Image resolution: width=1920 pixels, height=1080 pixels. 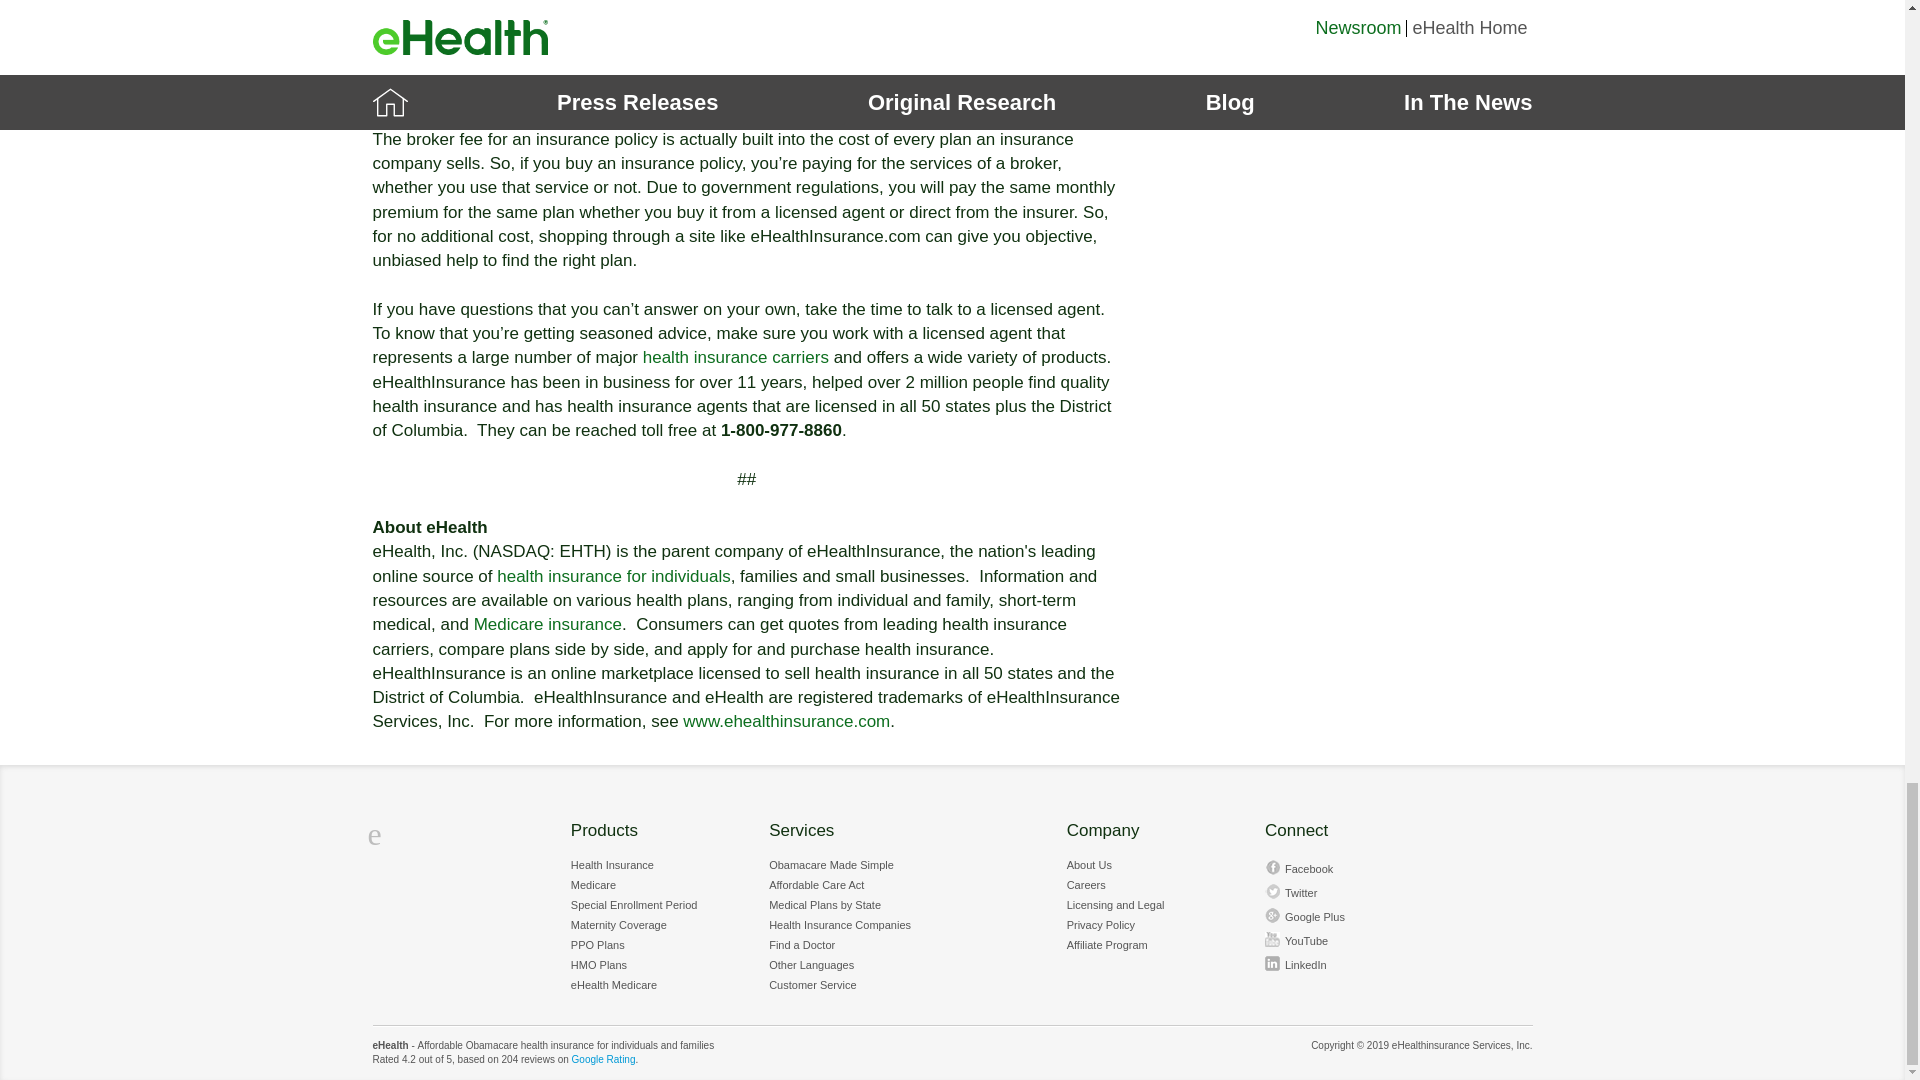 I want to click on eHealth Medicare, so click(x=613, y=984).